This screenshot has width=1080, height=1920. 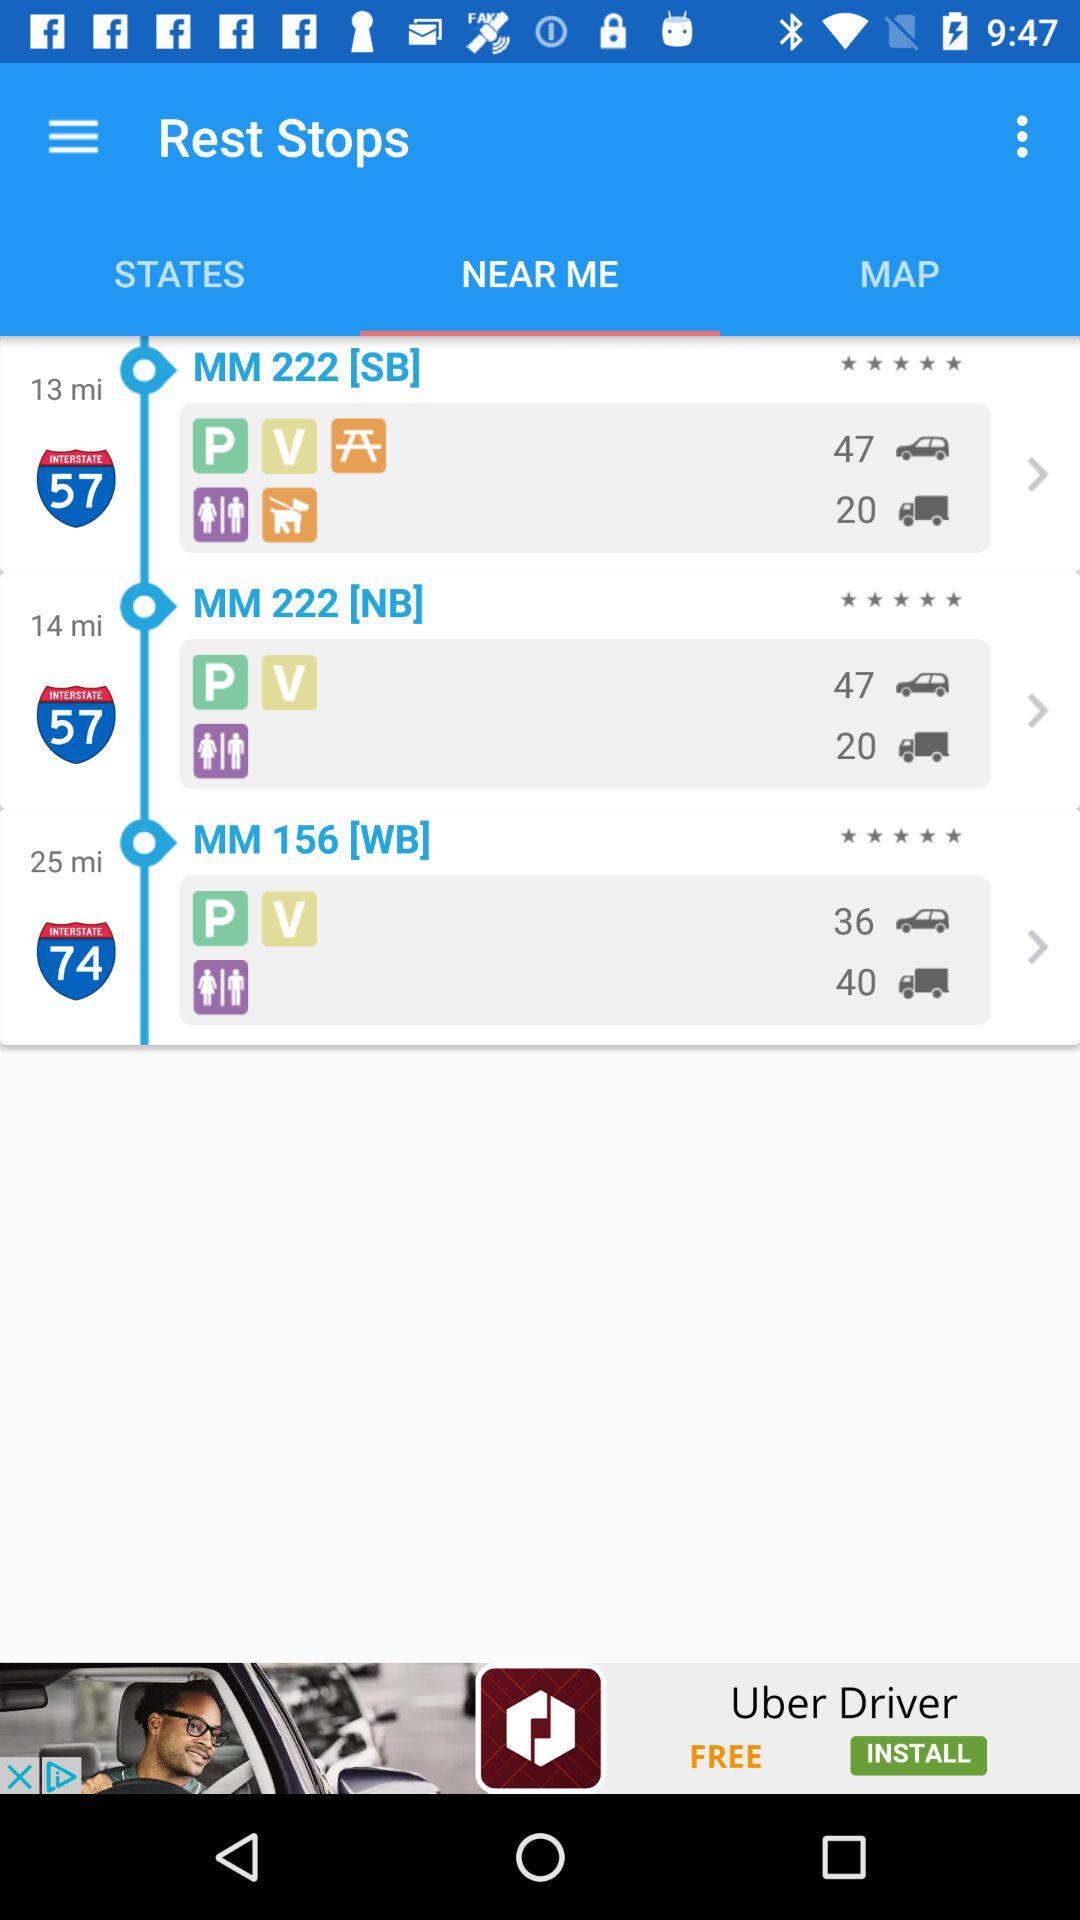 I want to click on launch advertisement, so click(x=540, y=1728).